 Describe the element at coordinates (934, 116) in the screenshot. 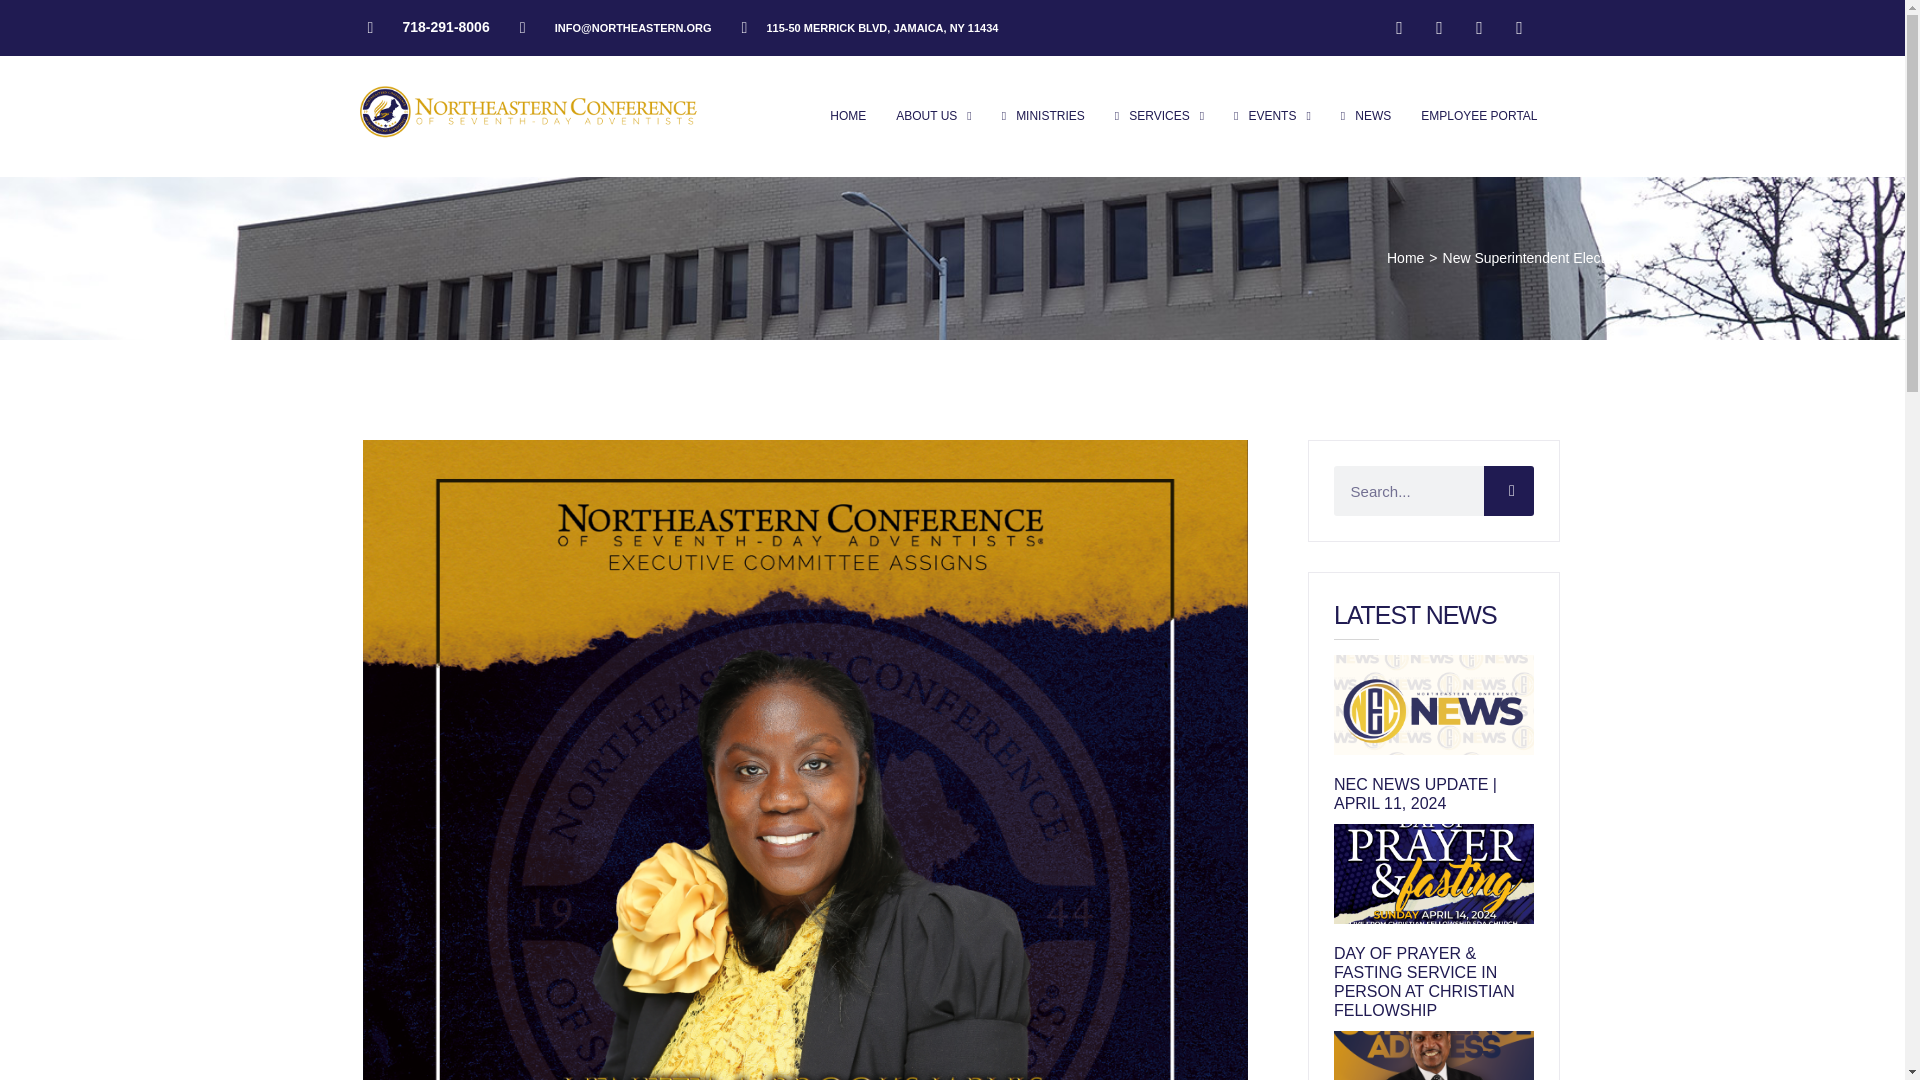

I see `ABOUT US` at that location.